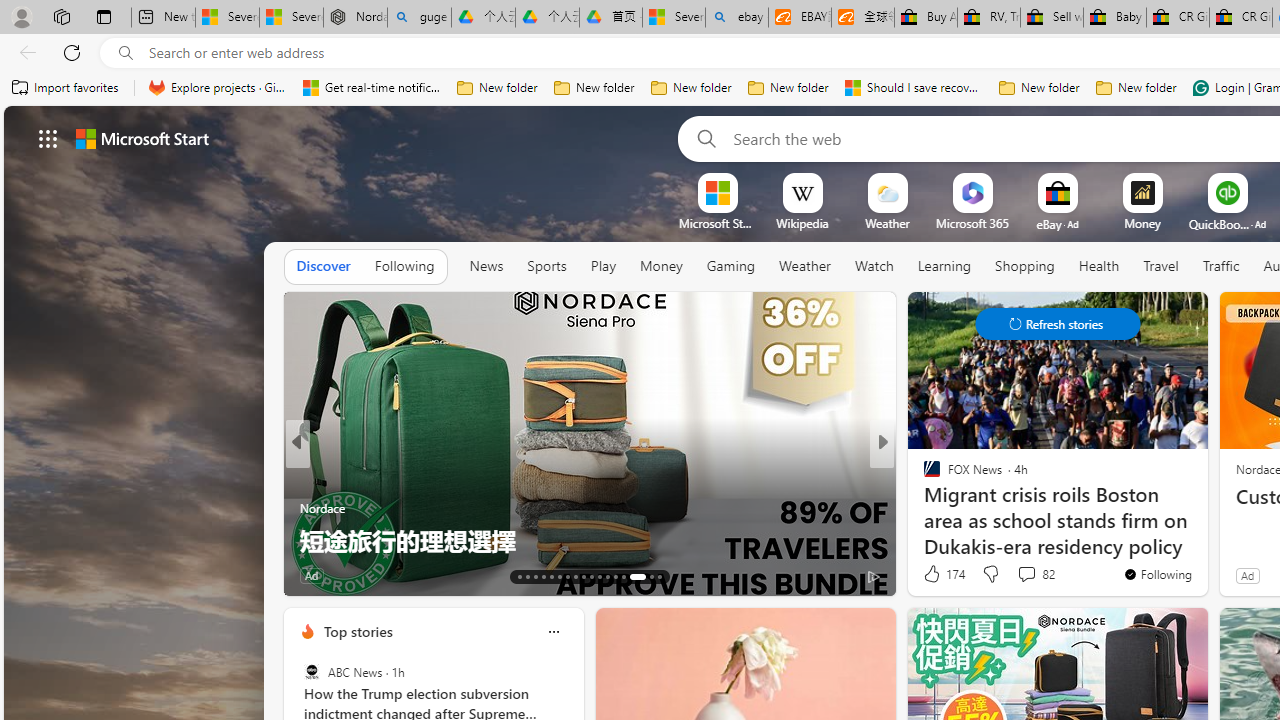  Describe the element at coordinates (228, 316) in the screenshot. I see `Hide this story` at that location.